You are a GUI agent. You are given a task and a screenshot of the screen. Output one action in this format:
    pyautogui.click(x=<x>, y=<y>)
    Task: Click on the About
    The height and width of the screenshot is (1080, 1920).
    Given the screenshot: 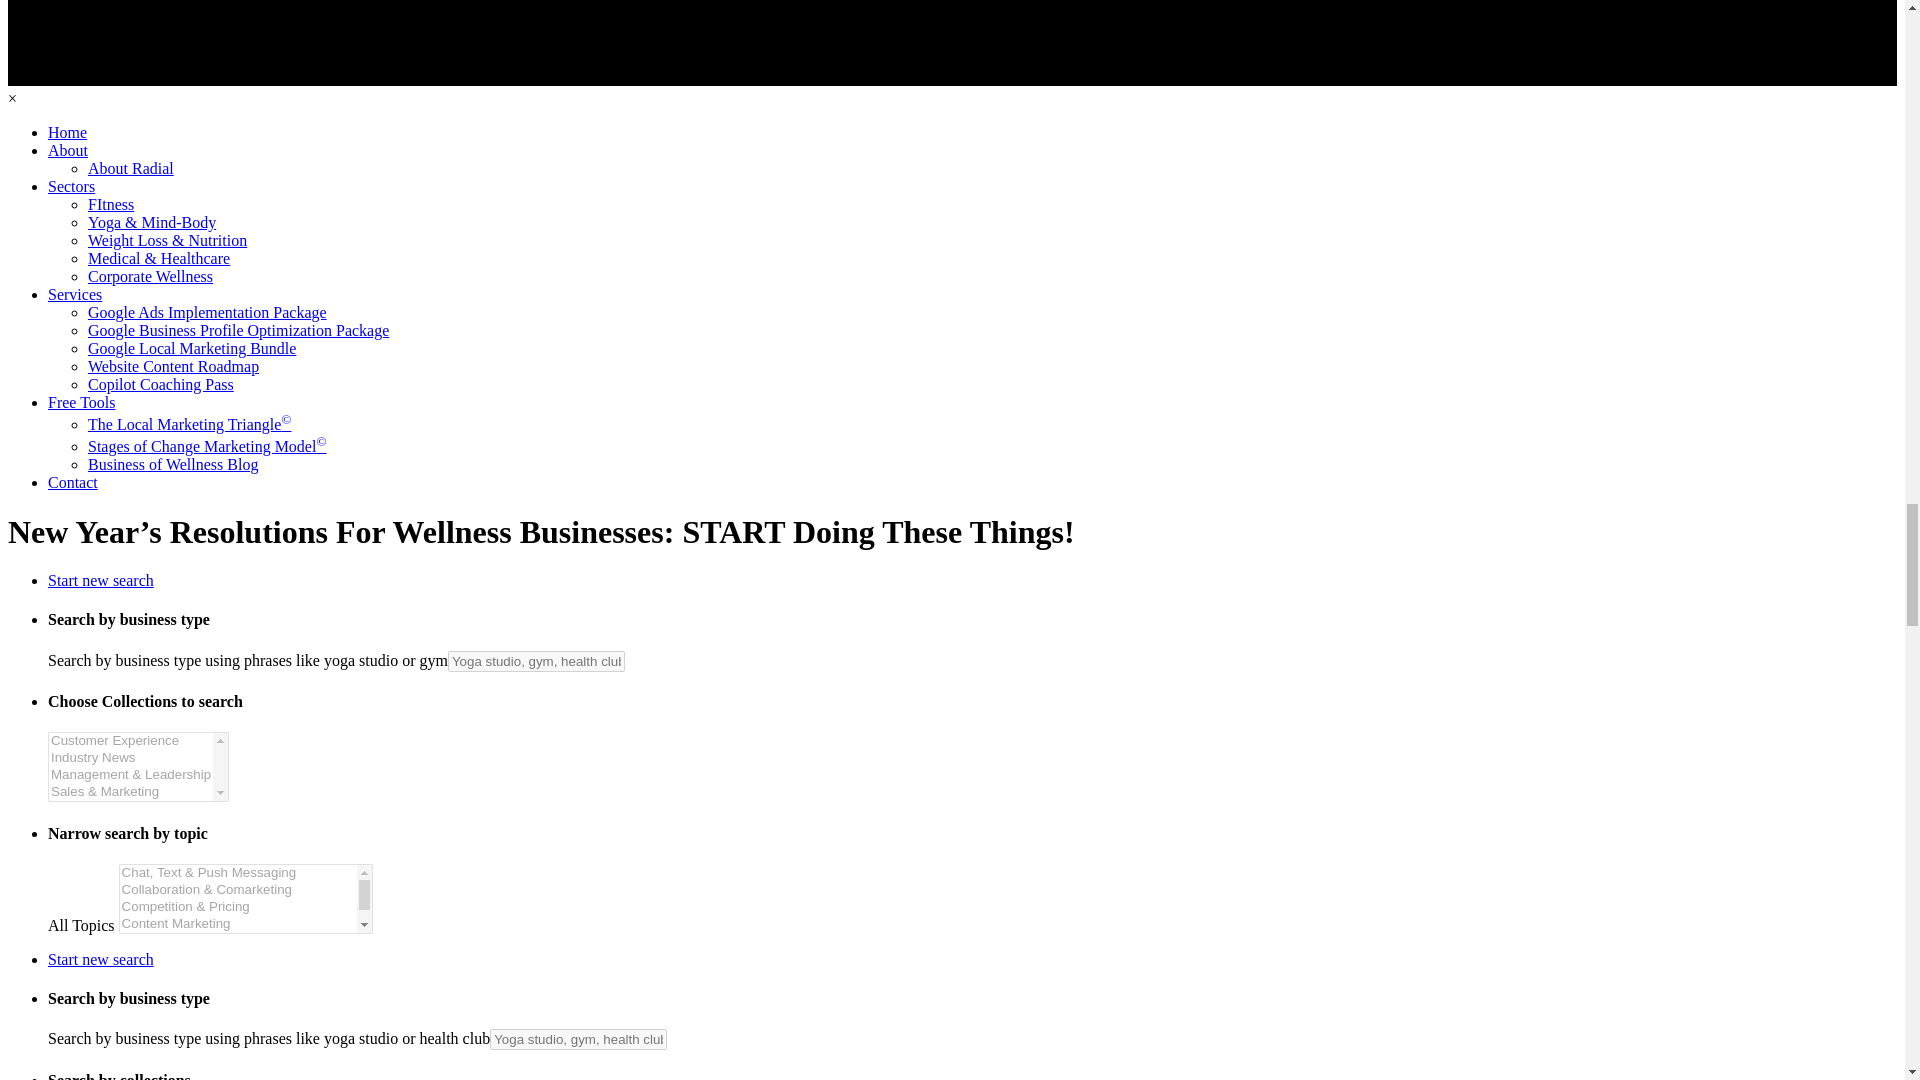 What is the action you would take?
    pyautogui.click(x=68, y=150)
    